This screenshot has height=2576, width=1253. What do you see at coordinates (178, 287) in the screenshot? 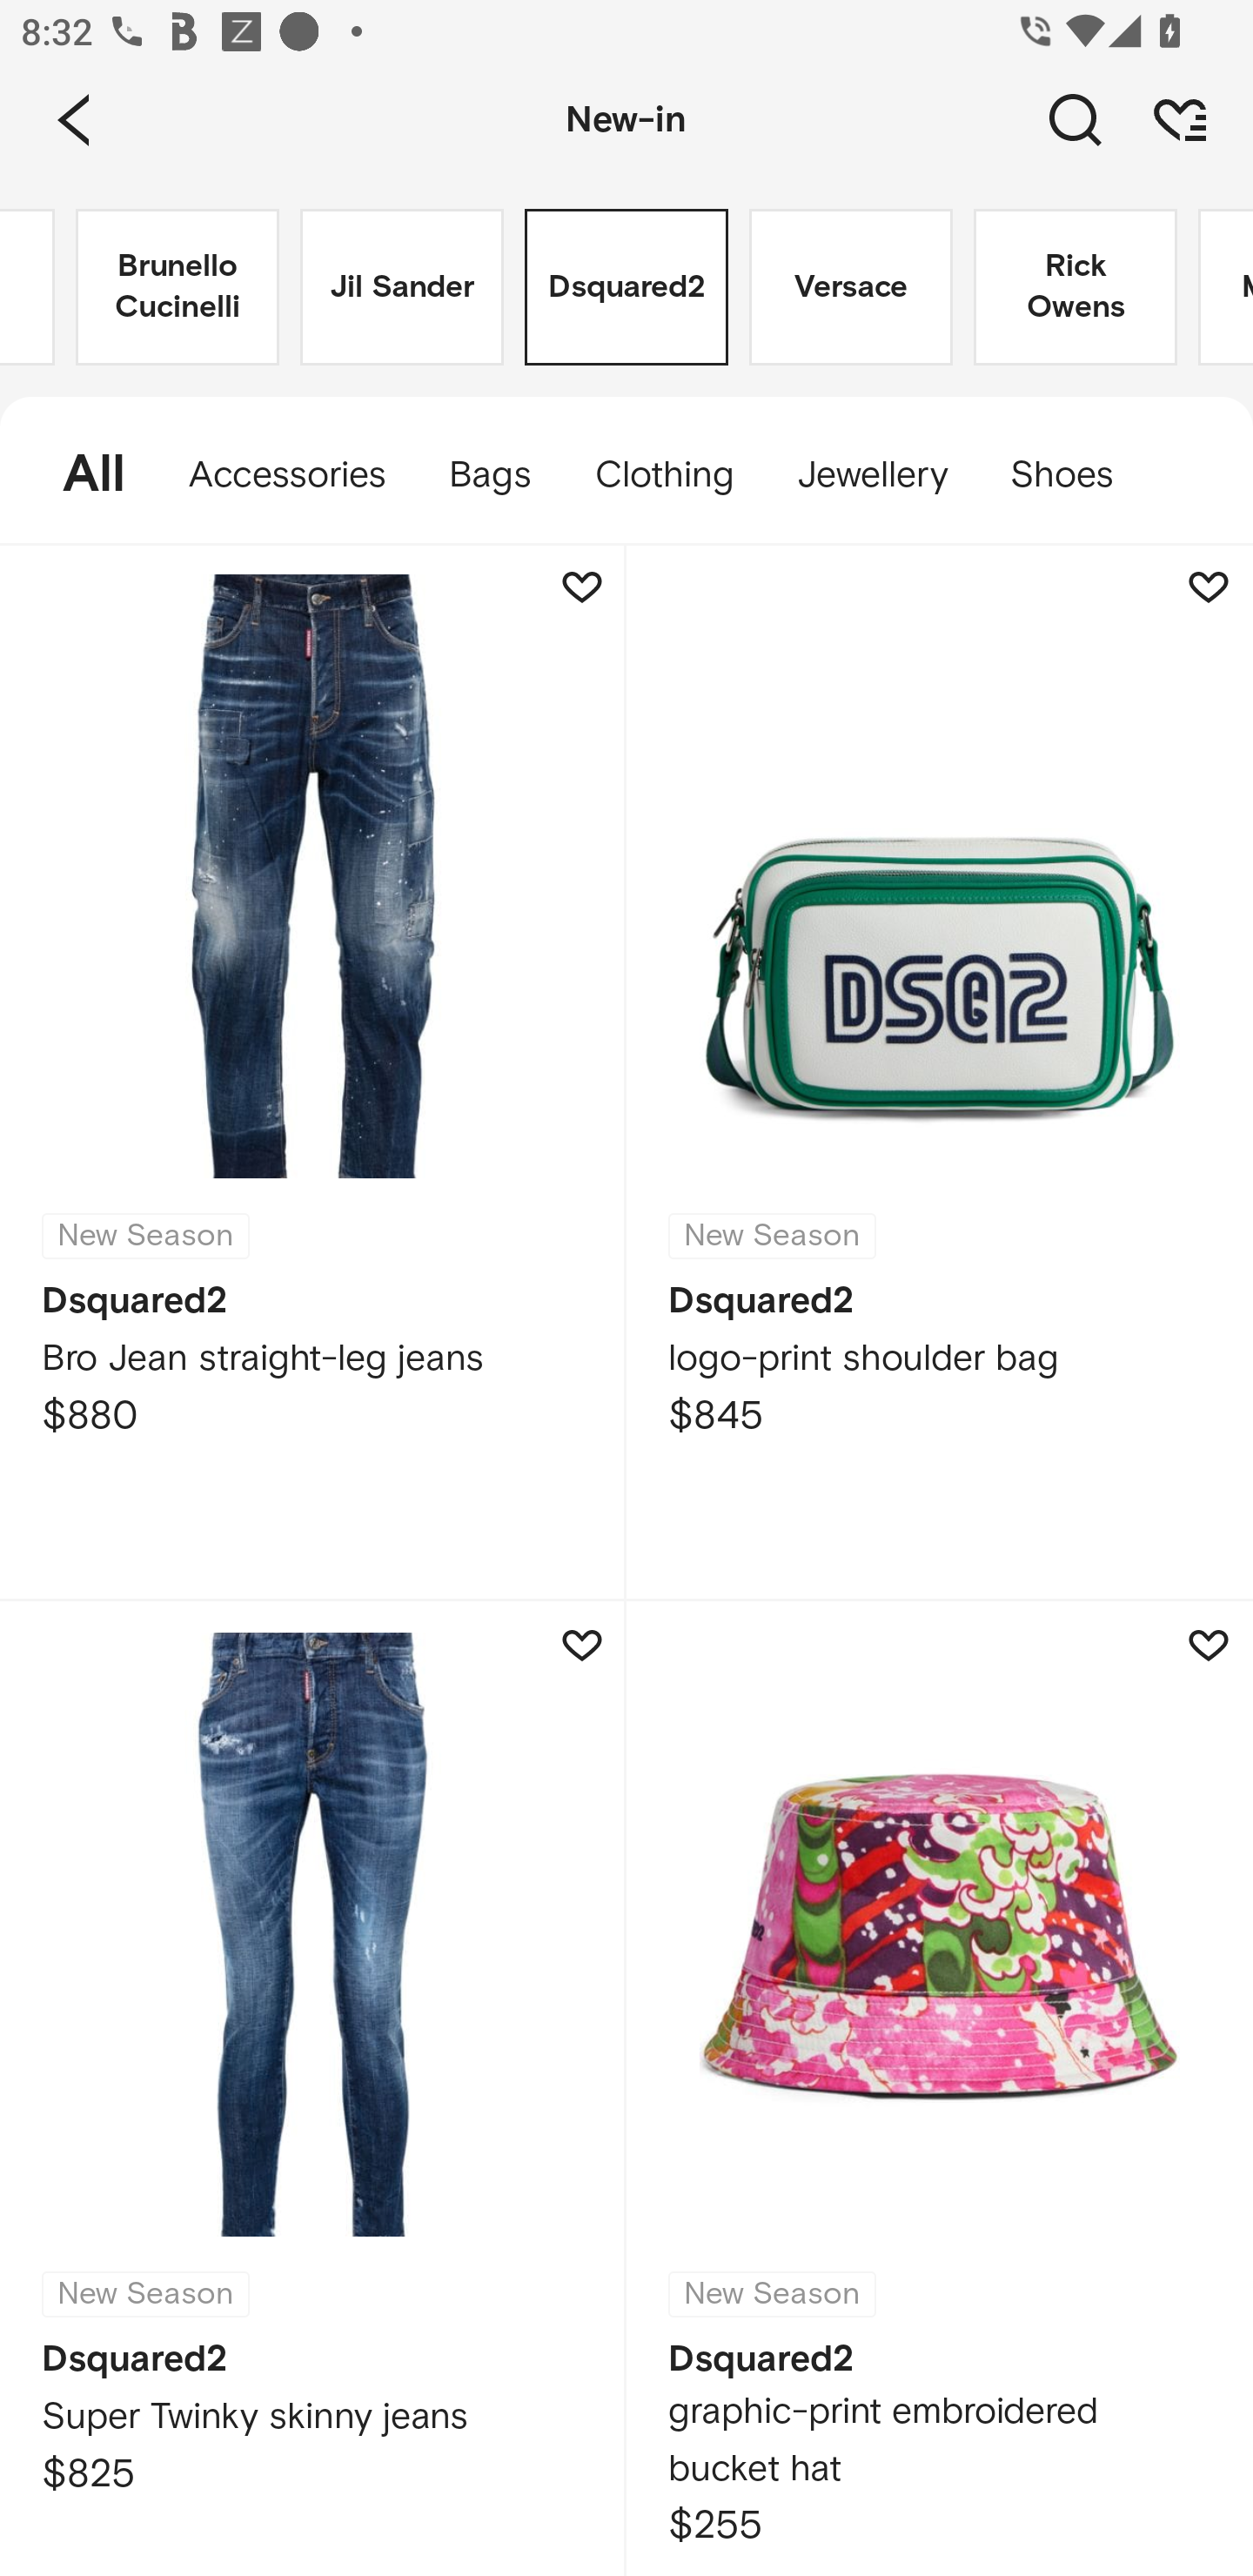
I see `Brunello Cucinelli` at bounding box center [178, 287].